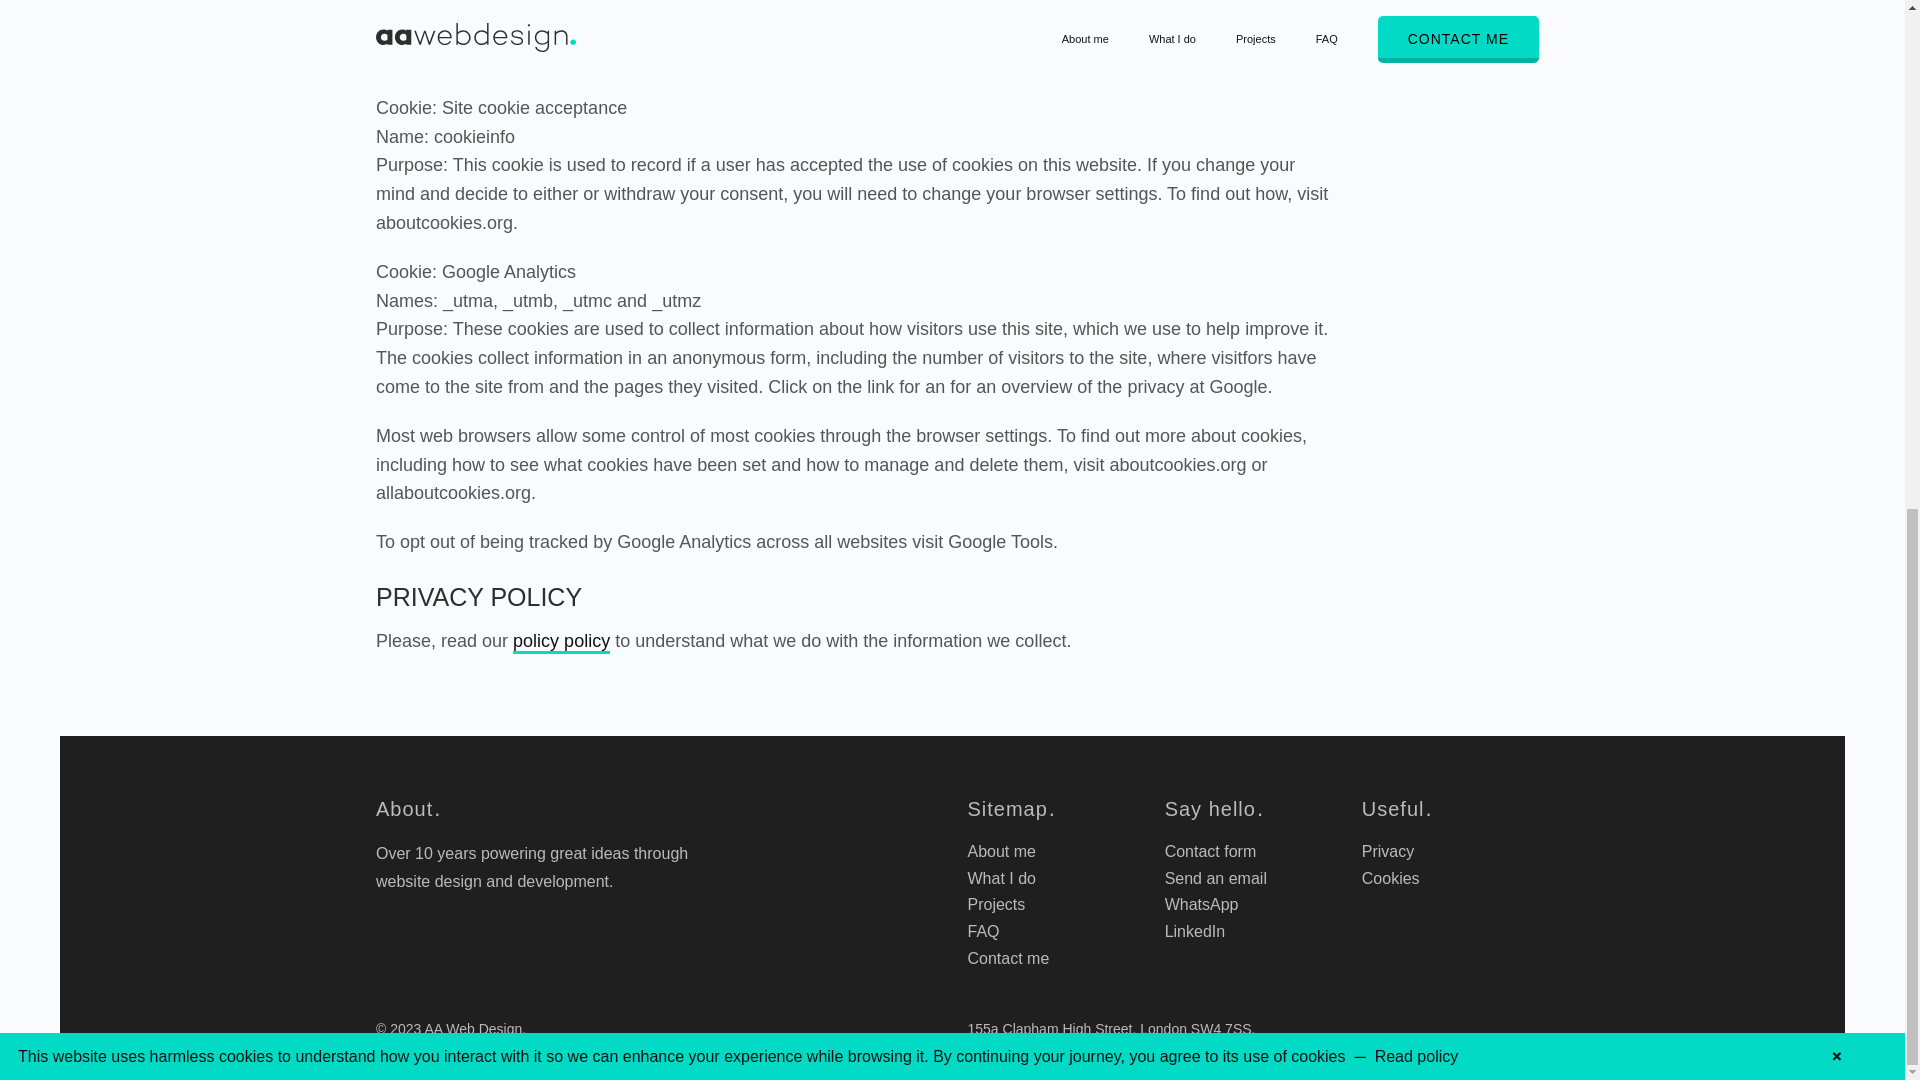  What do you see at coordinates (1390, 878) in the screenshot?
I see `Cookies` at bounding box center [1390, 878].